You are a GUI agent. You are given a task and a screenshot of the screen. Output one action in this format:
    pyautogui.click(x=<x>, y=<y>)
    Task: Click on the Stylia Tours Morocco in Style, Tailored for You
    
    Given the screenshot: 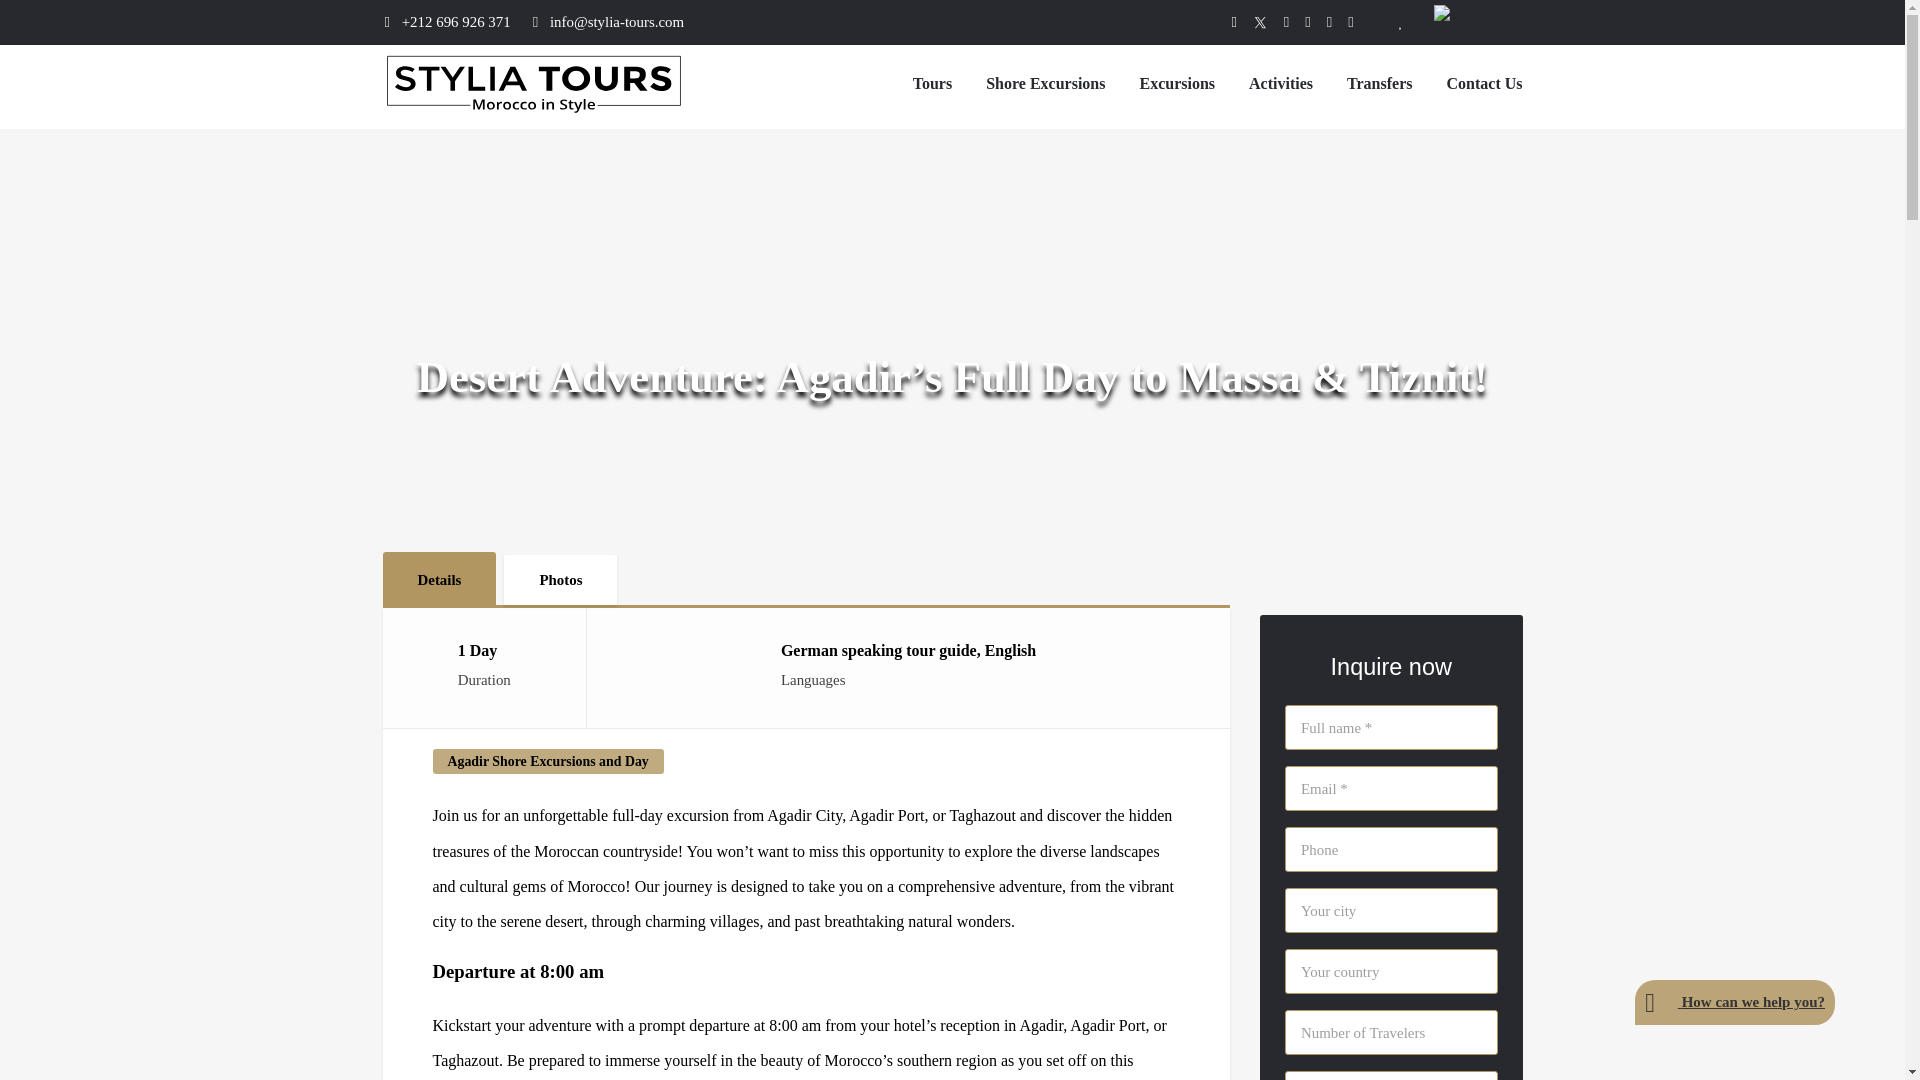 What is the action you would take?
    pyautogui.click(x=532, y=80)
    